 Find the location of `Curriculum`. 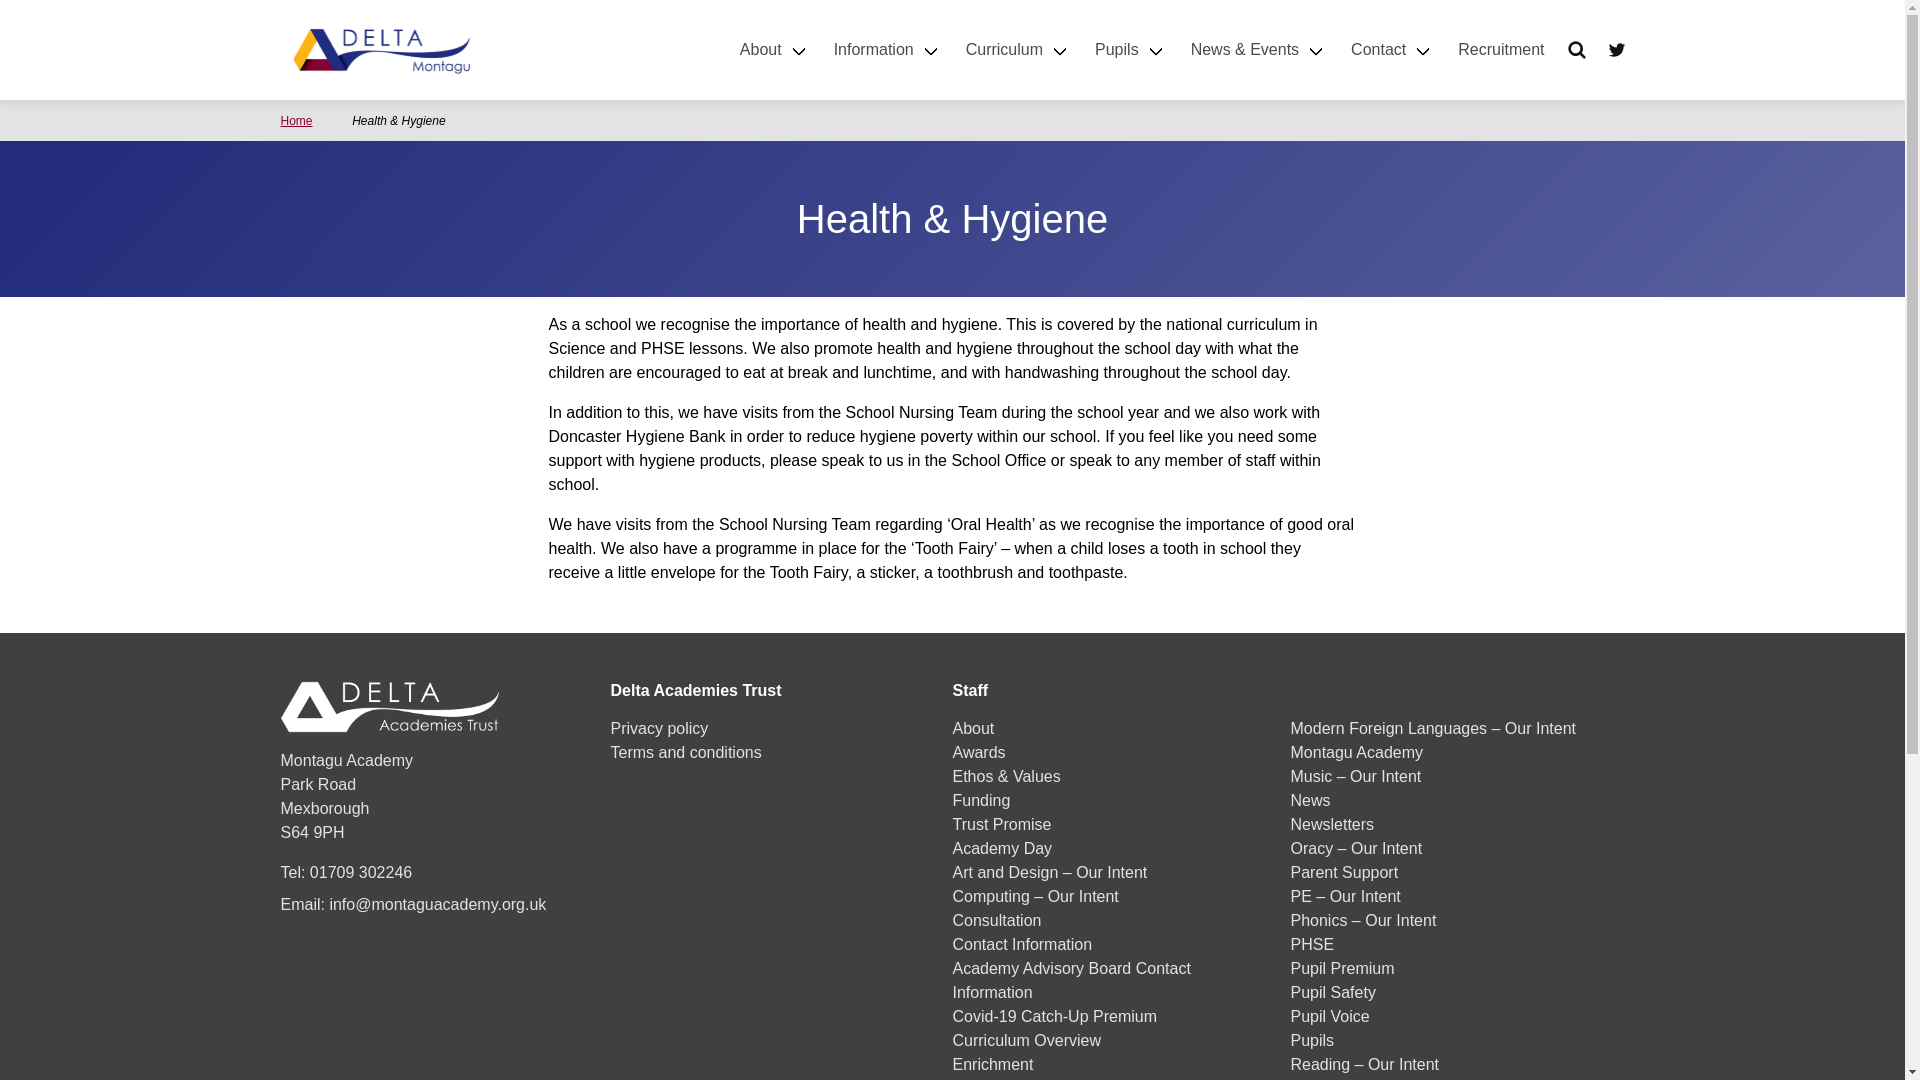

Curriculum is located at coordinates (1018, 50).